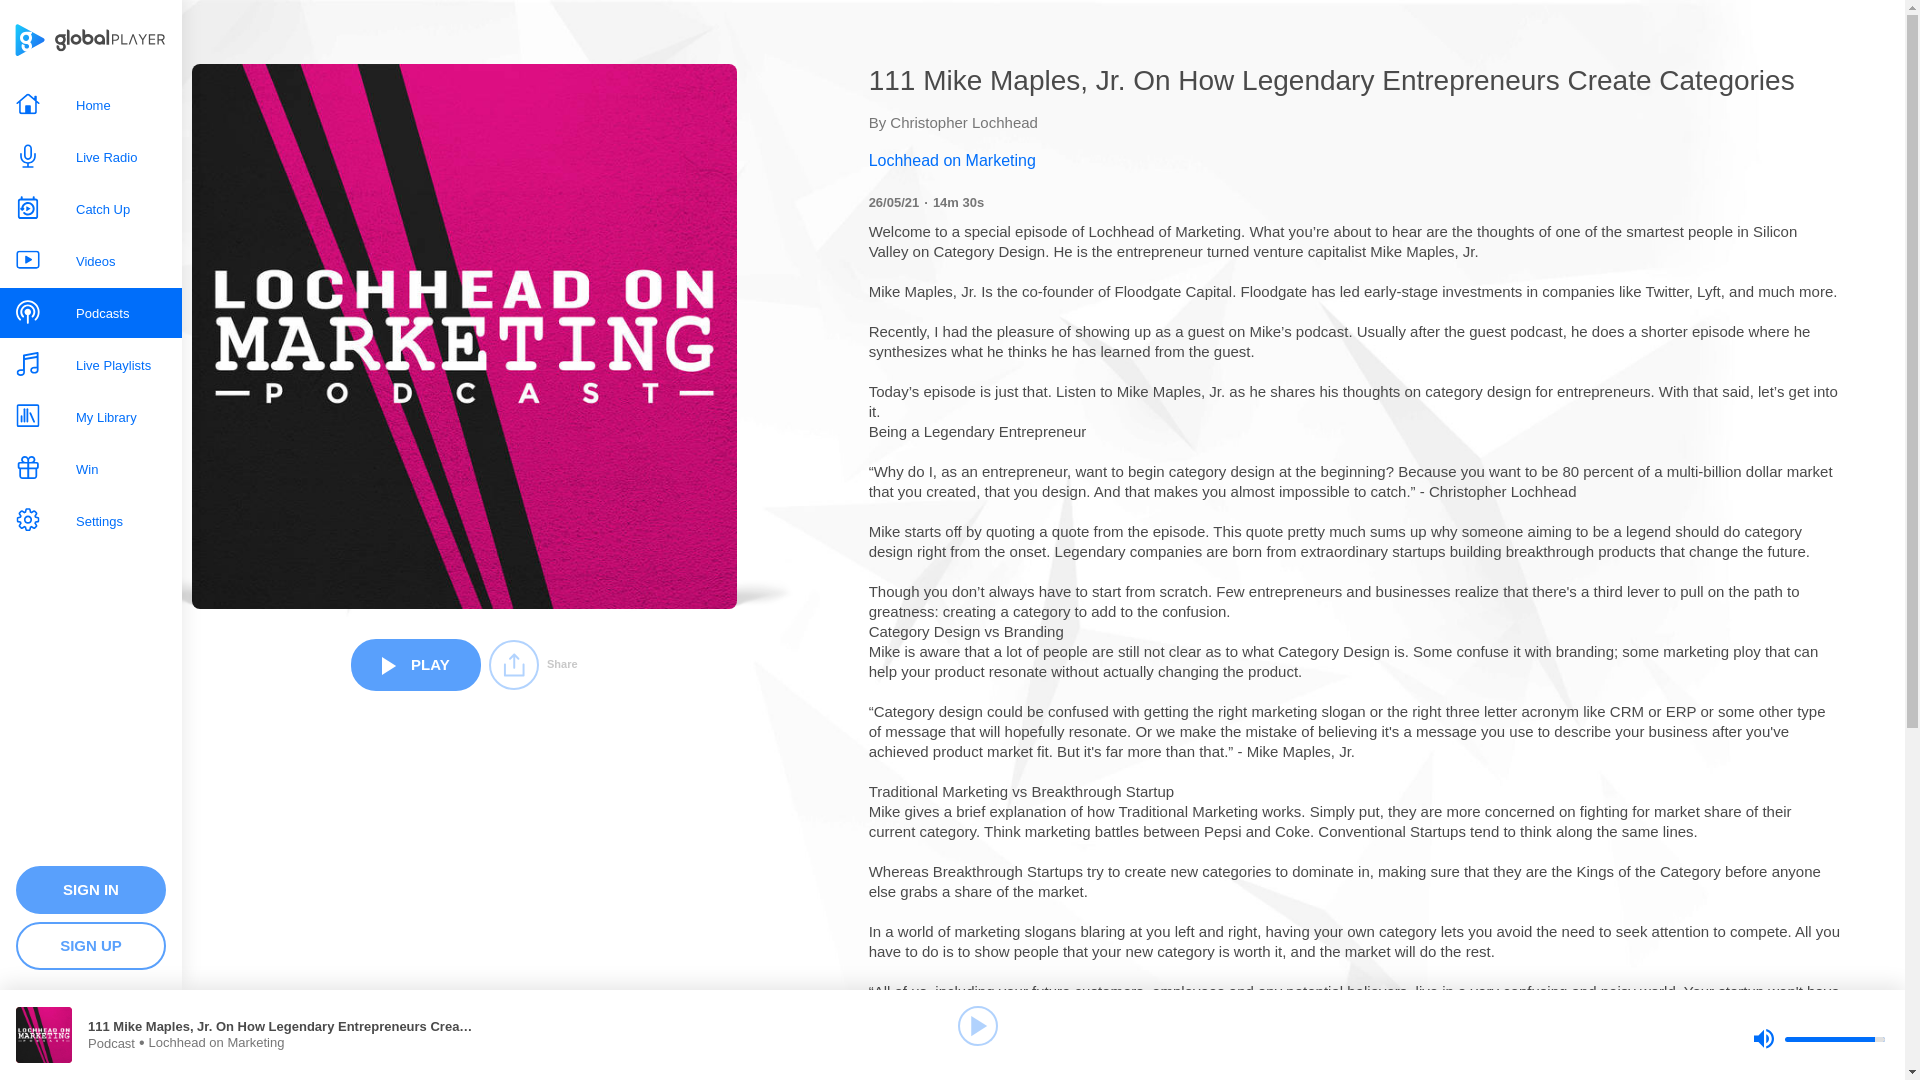 This screenshot has width=1920, height=1080. Describe the element at coordinates (91, 416) in the screenshot. I see `My Library` at that location.